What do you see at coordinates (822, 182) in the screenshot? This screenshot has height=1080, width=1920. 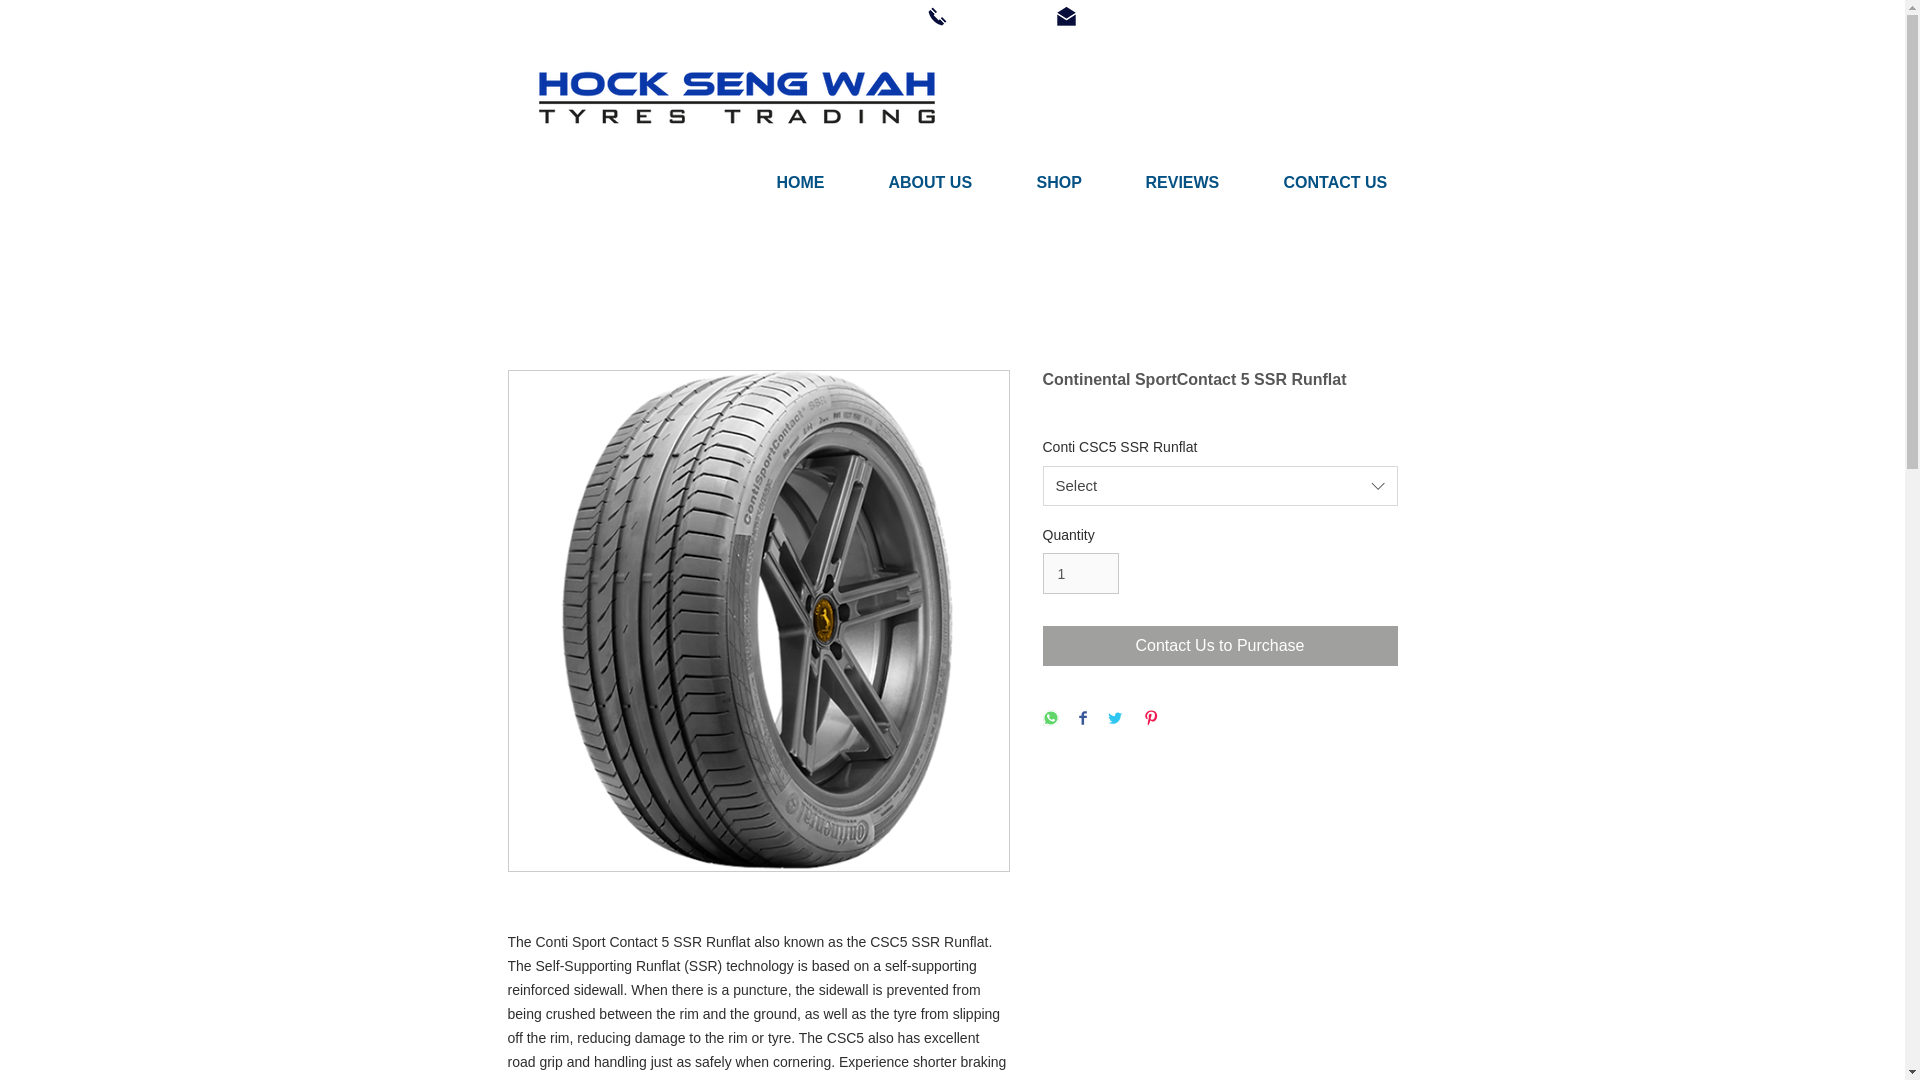 I see `HOME` at bounding box center [822, 182].